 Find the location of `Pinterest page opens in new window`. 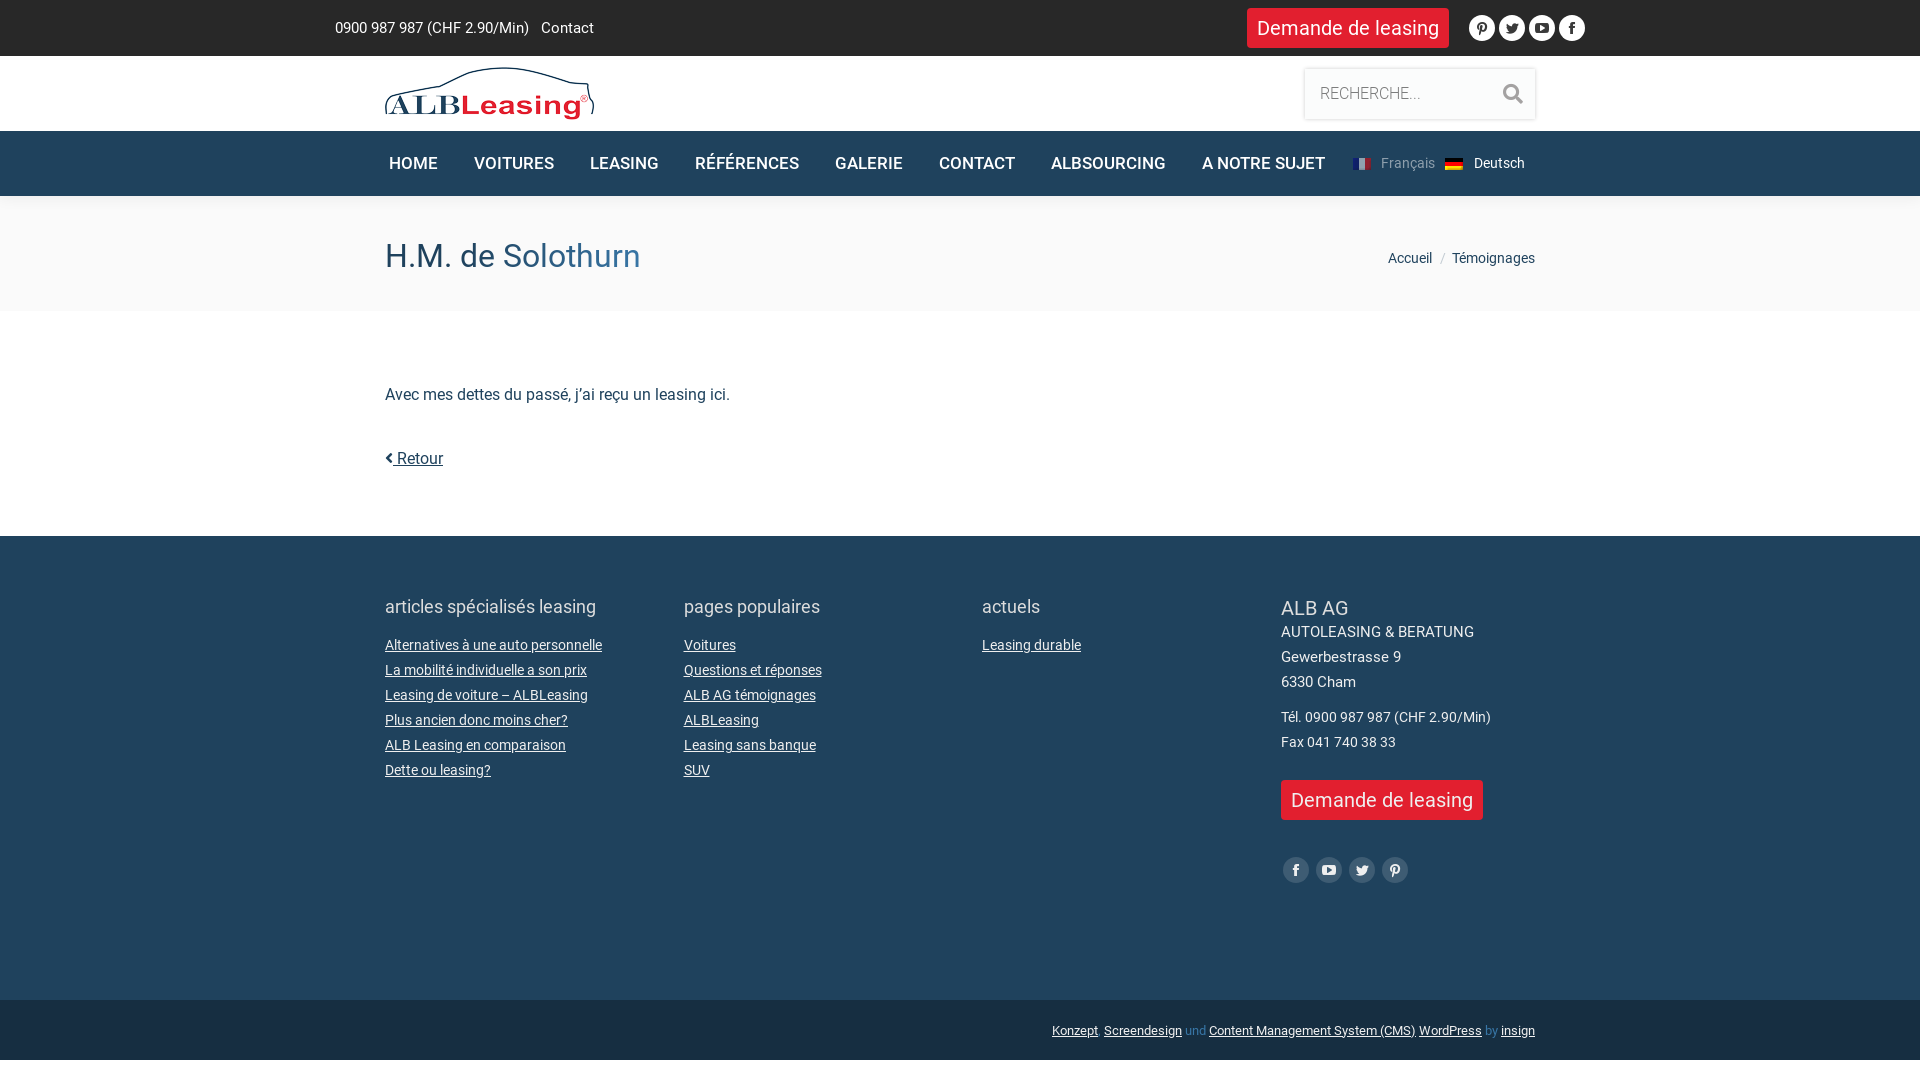

Pinterest page opens in new window is located at coordinates (1482, 28).